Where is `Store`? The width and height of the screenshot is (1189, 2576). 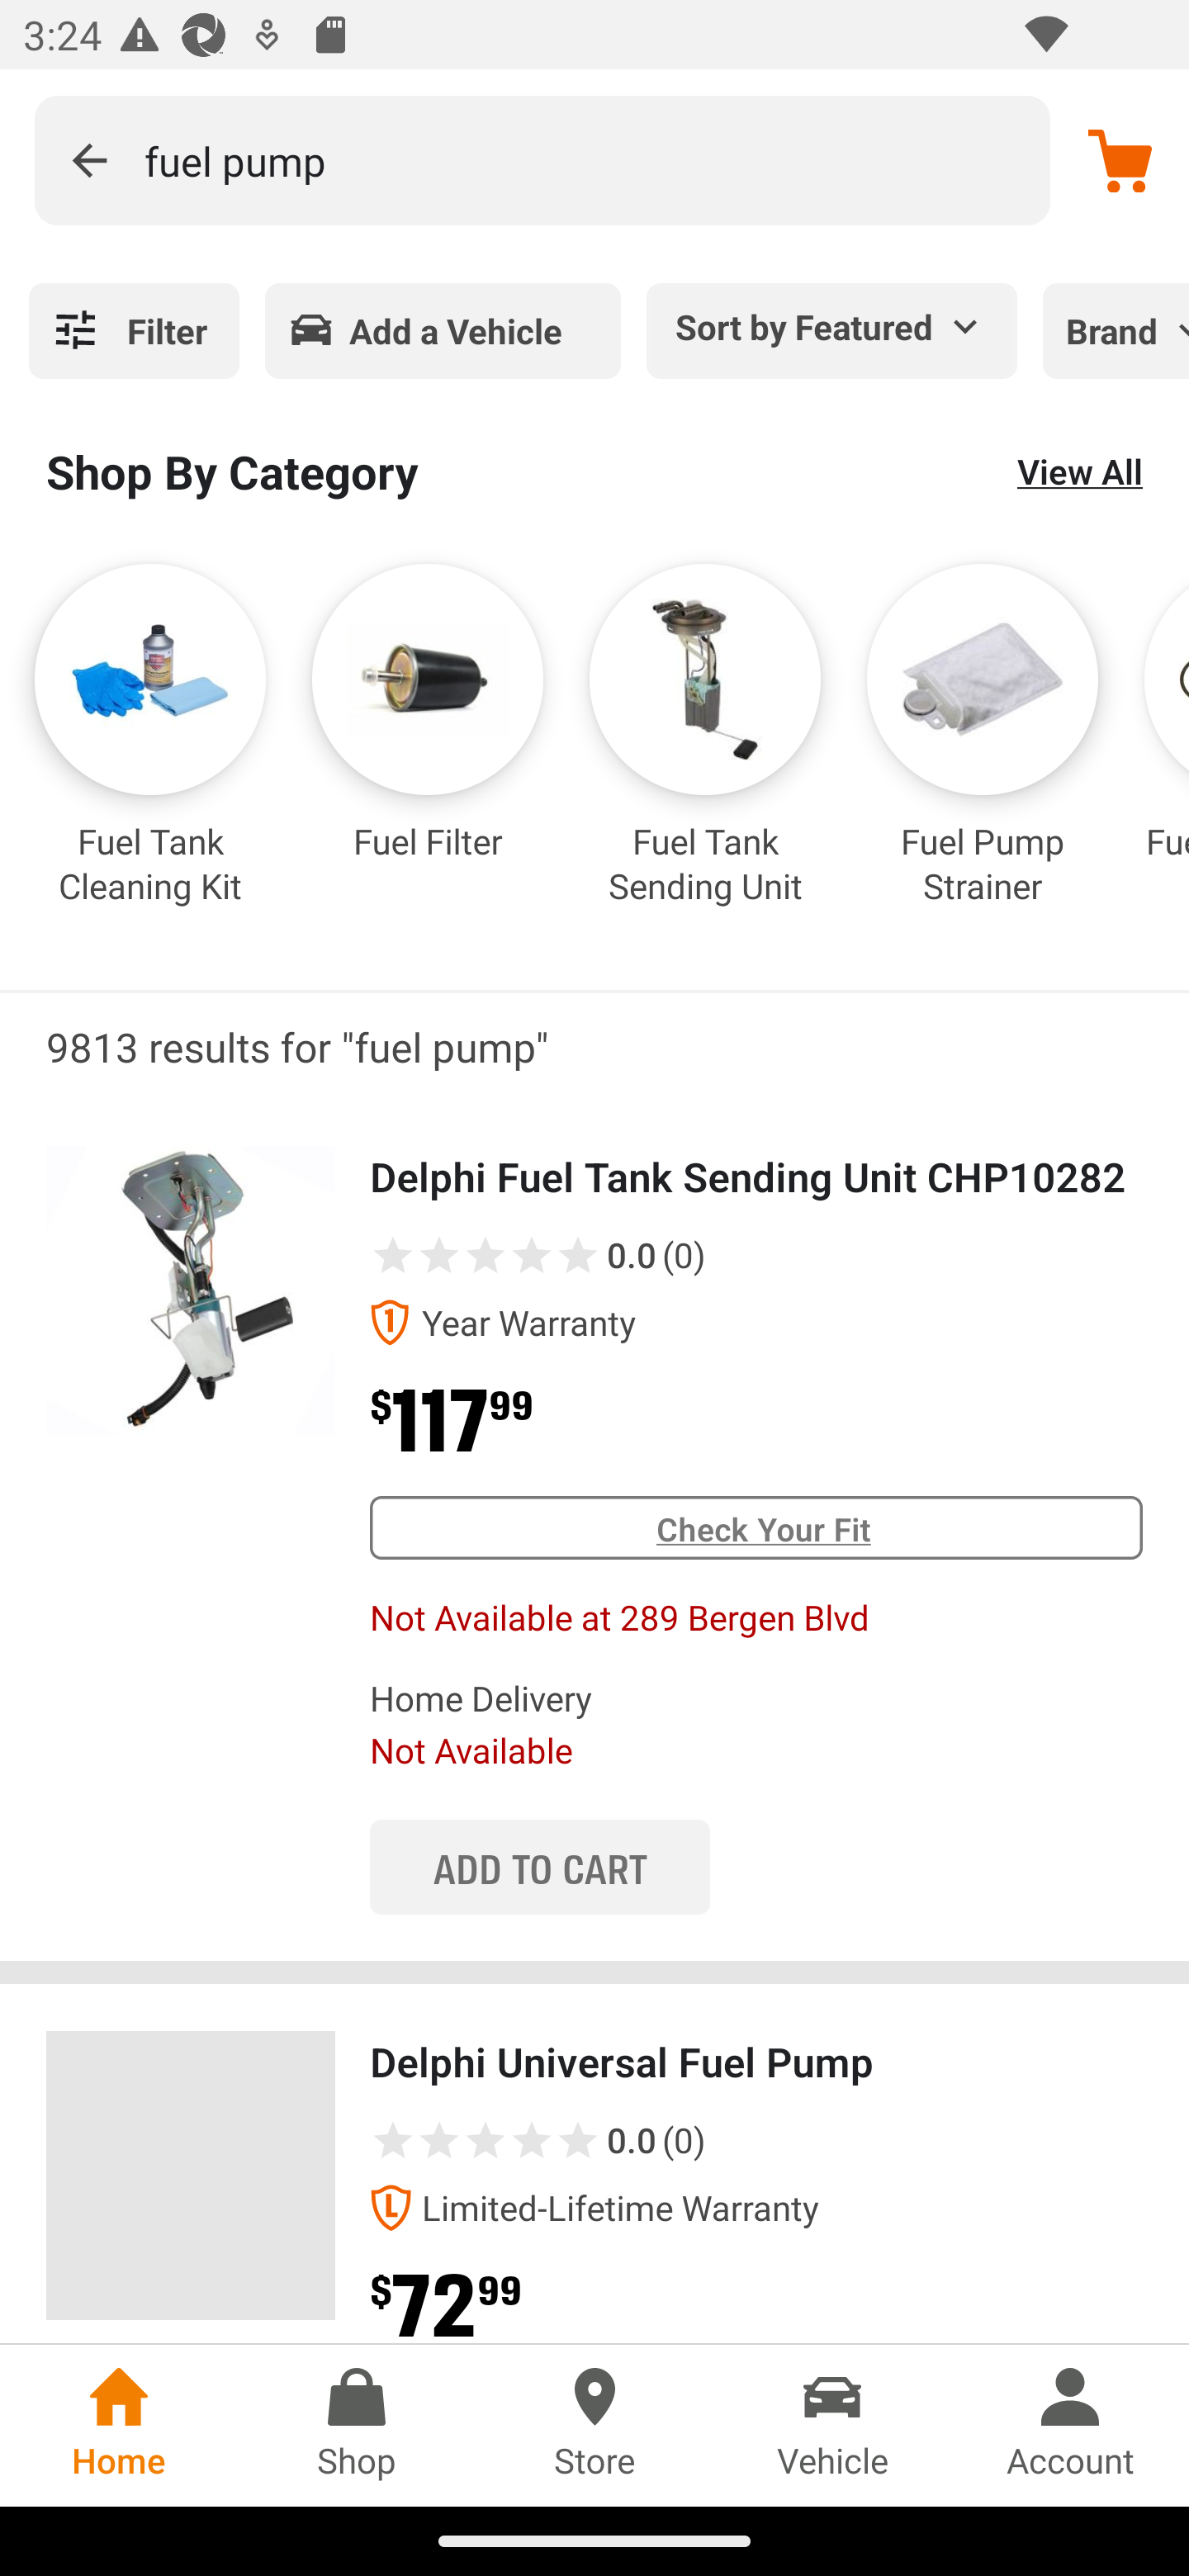 Store is located at coordinates (594, 2425).